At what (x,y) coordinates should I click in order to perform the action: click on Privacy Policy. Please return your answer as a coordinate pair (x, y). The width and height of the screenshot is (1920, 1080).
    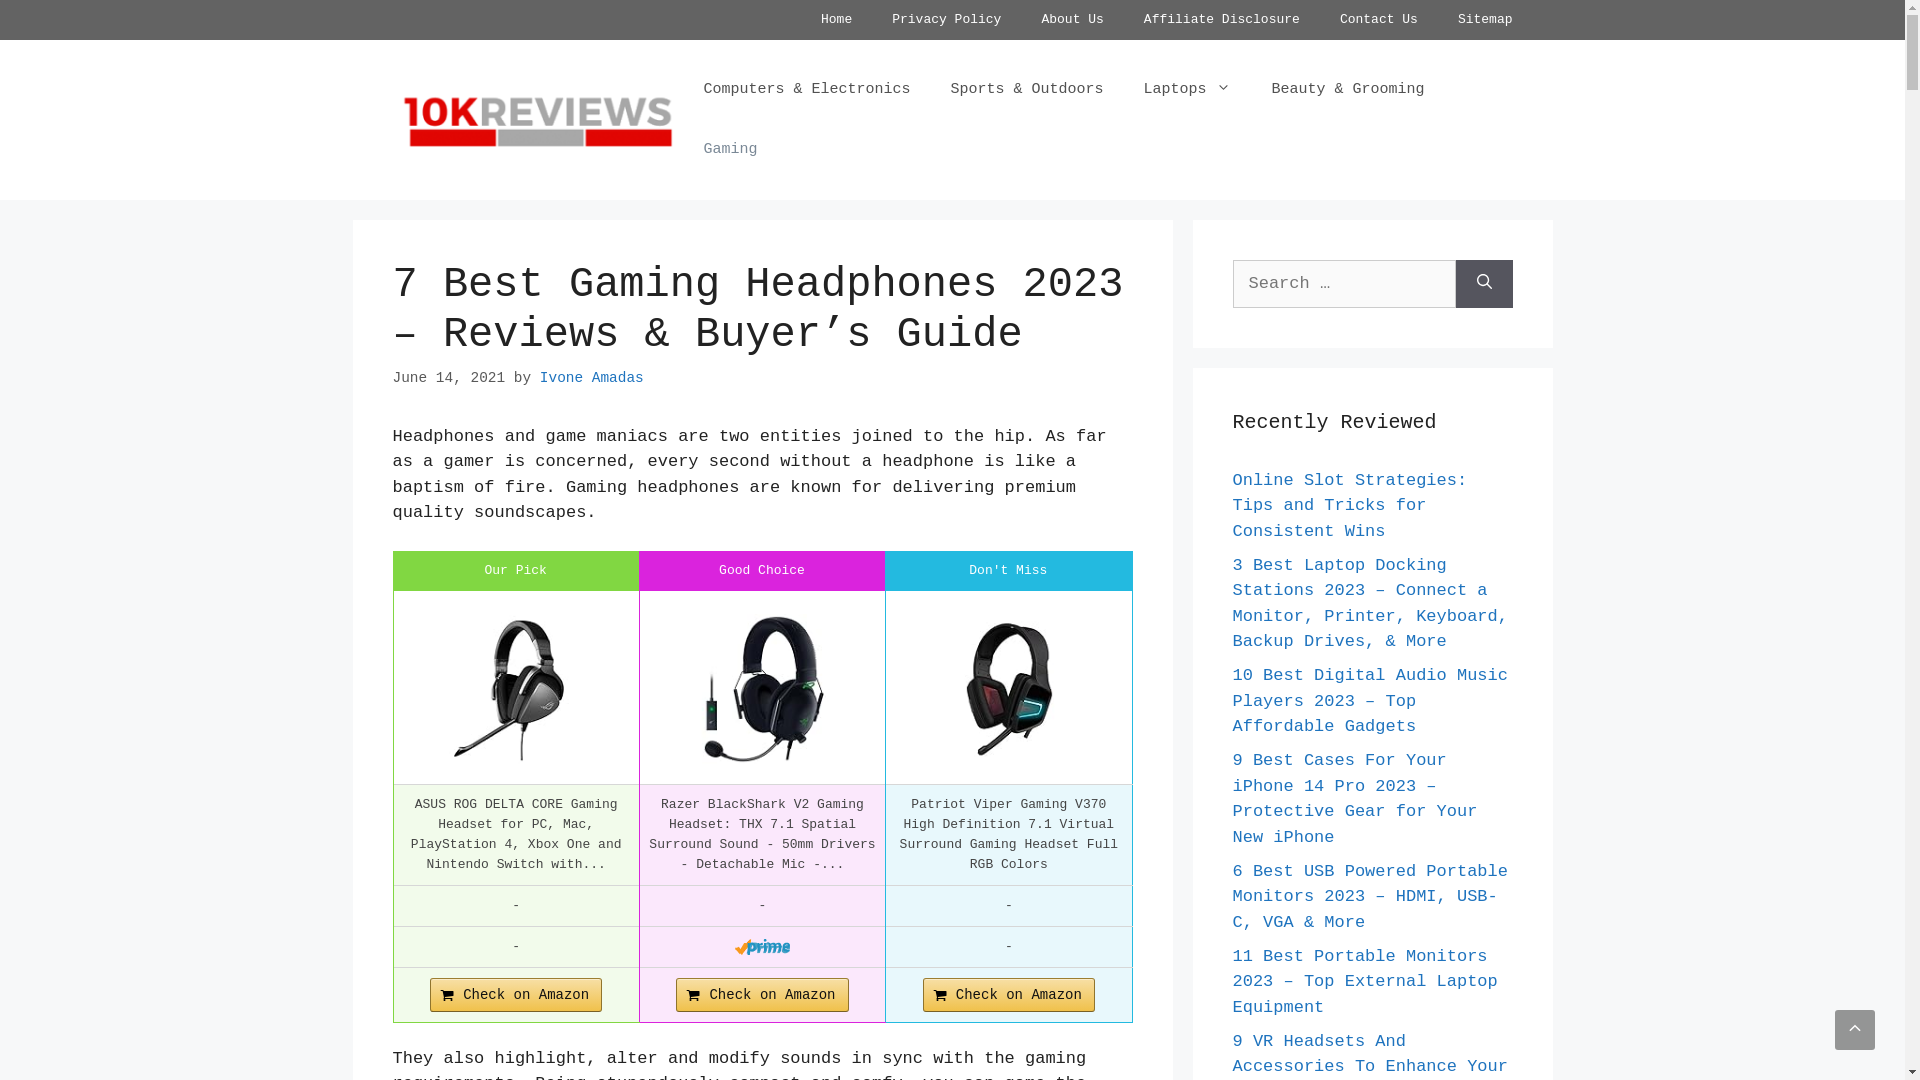
    Looking at the image, I should click on (946, 20).